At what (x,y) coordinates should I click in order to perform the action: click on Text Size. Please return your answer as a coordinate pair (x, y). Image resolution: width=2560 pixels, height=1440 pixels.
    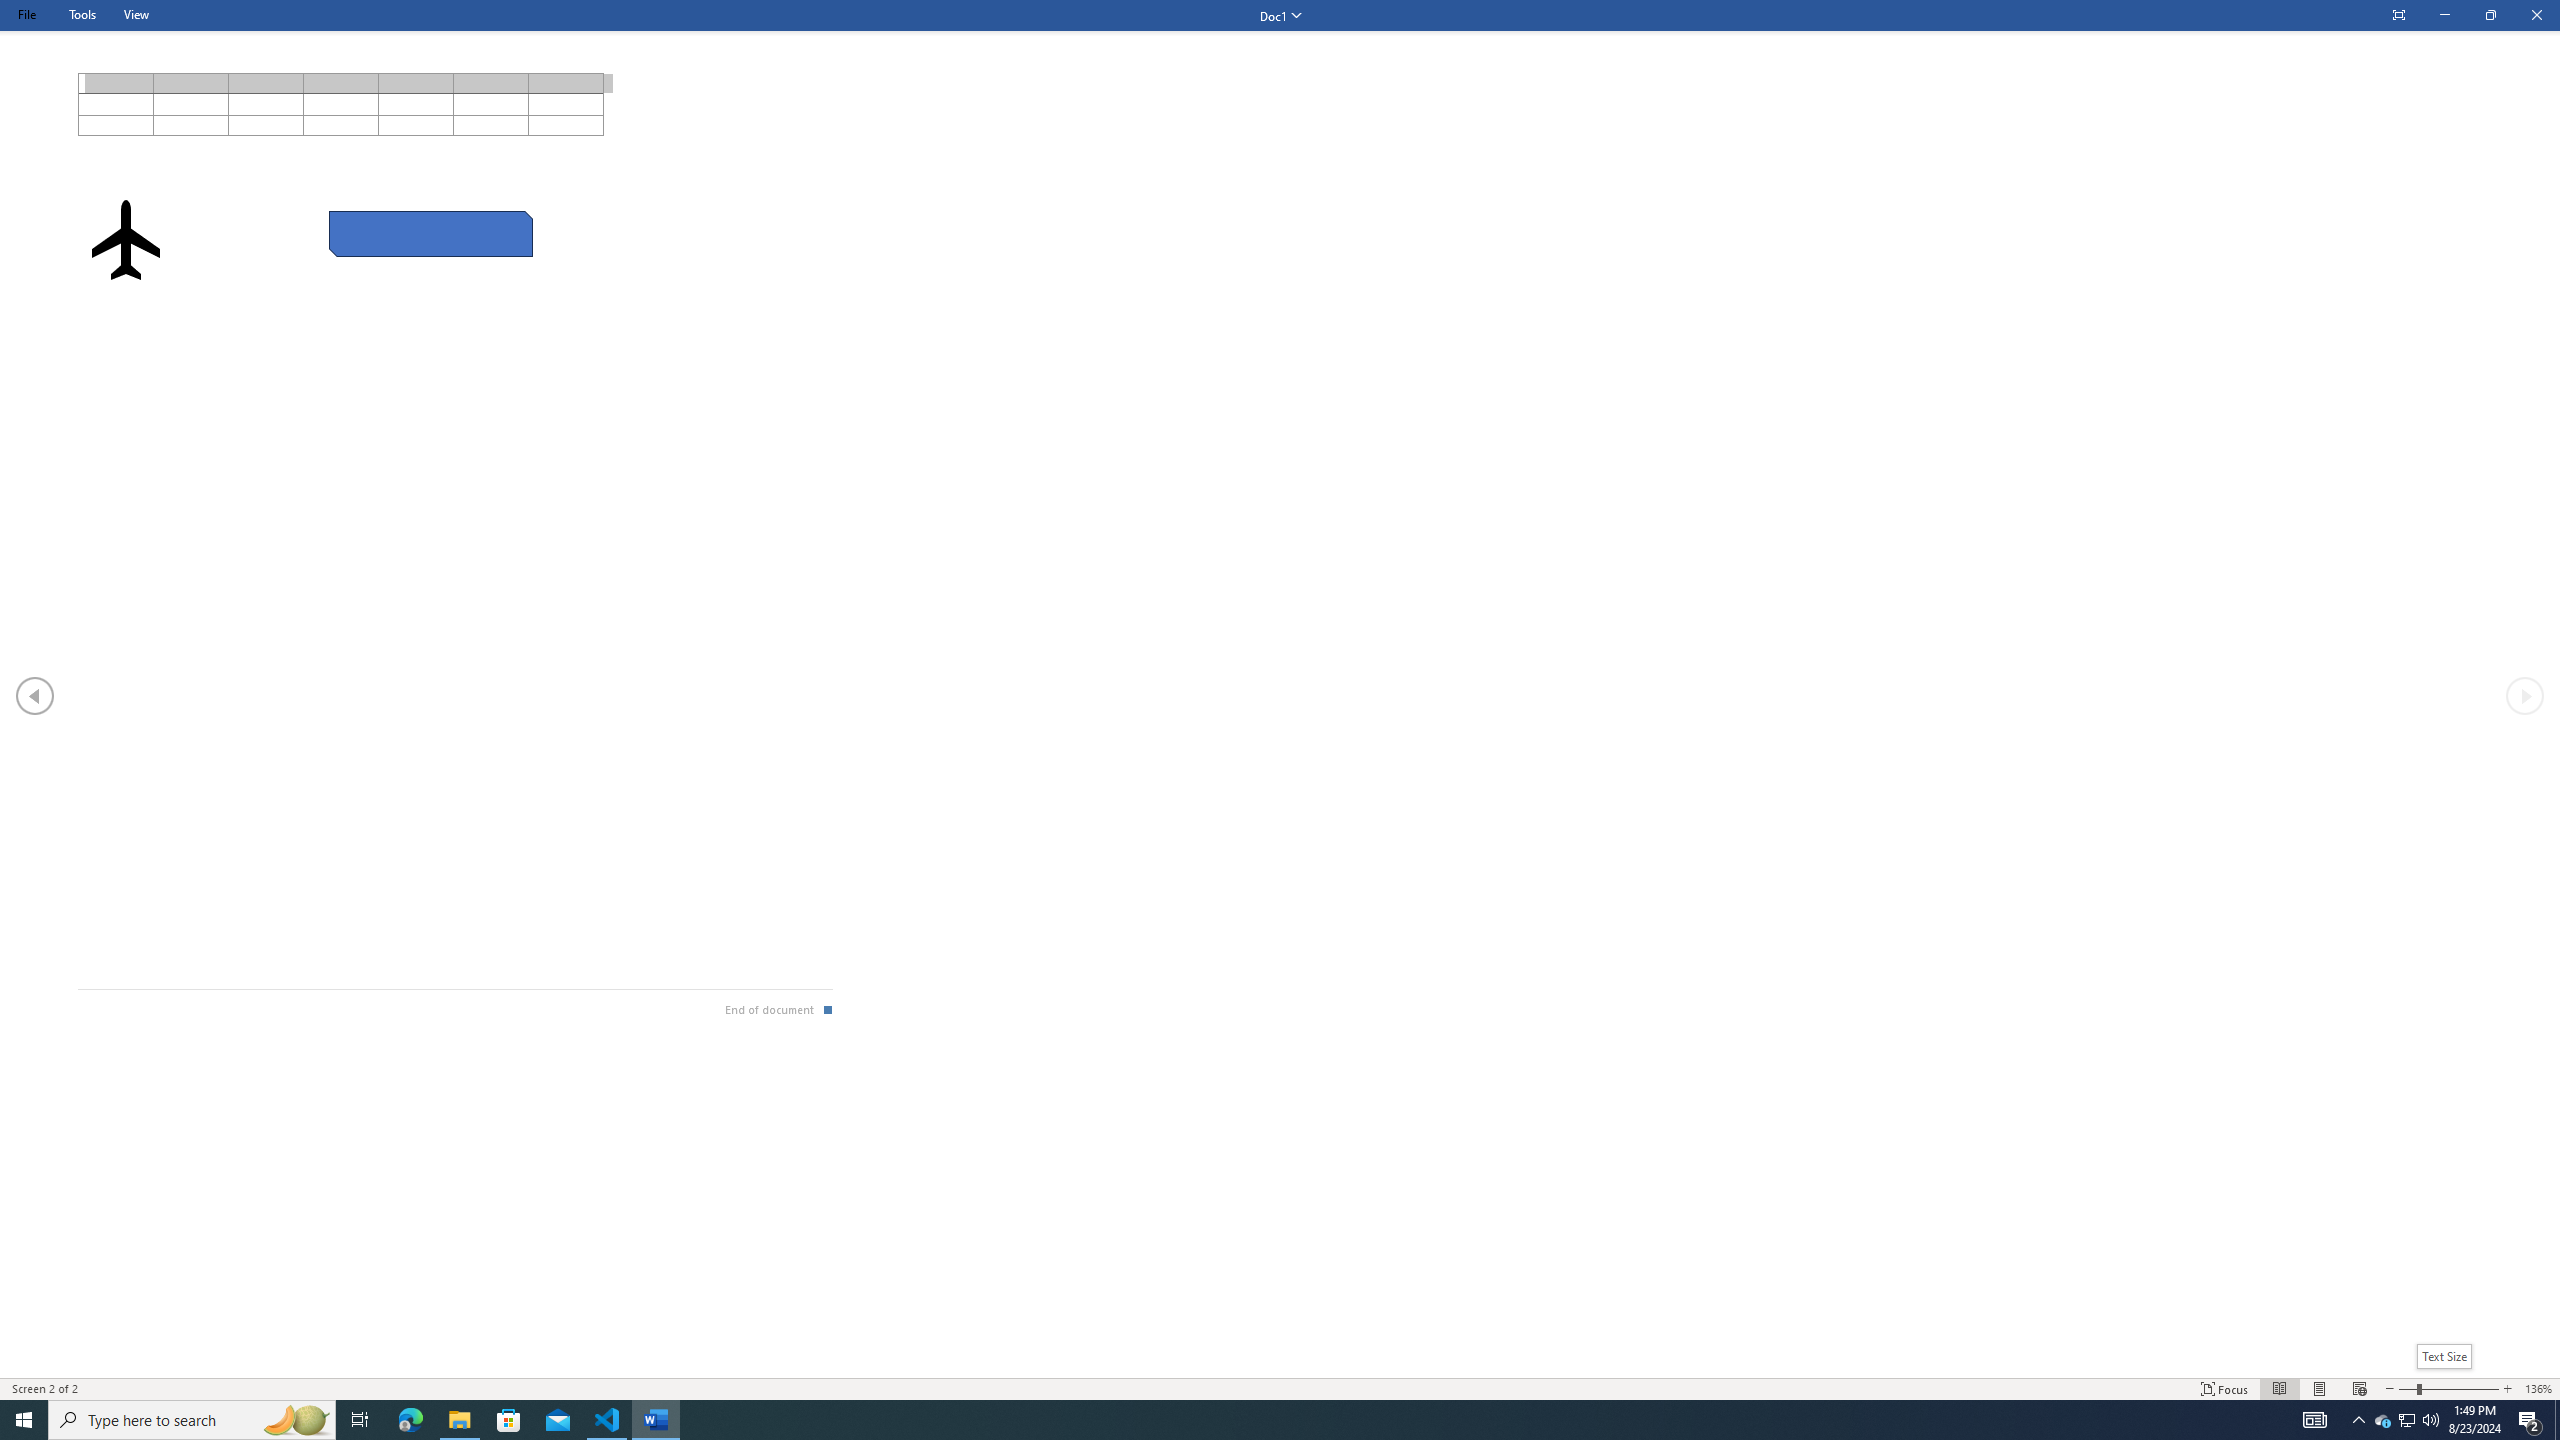
    Looking at the image, I should click on (2448, 1389).